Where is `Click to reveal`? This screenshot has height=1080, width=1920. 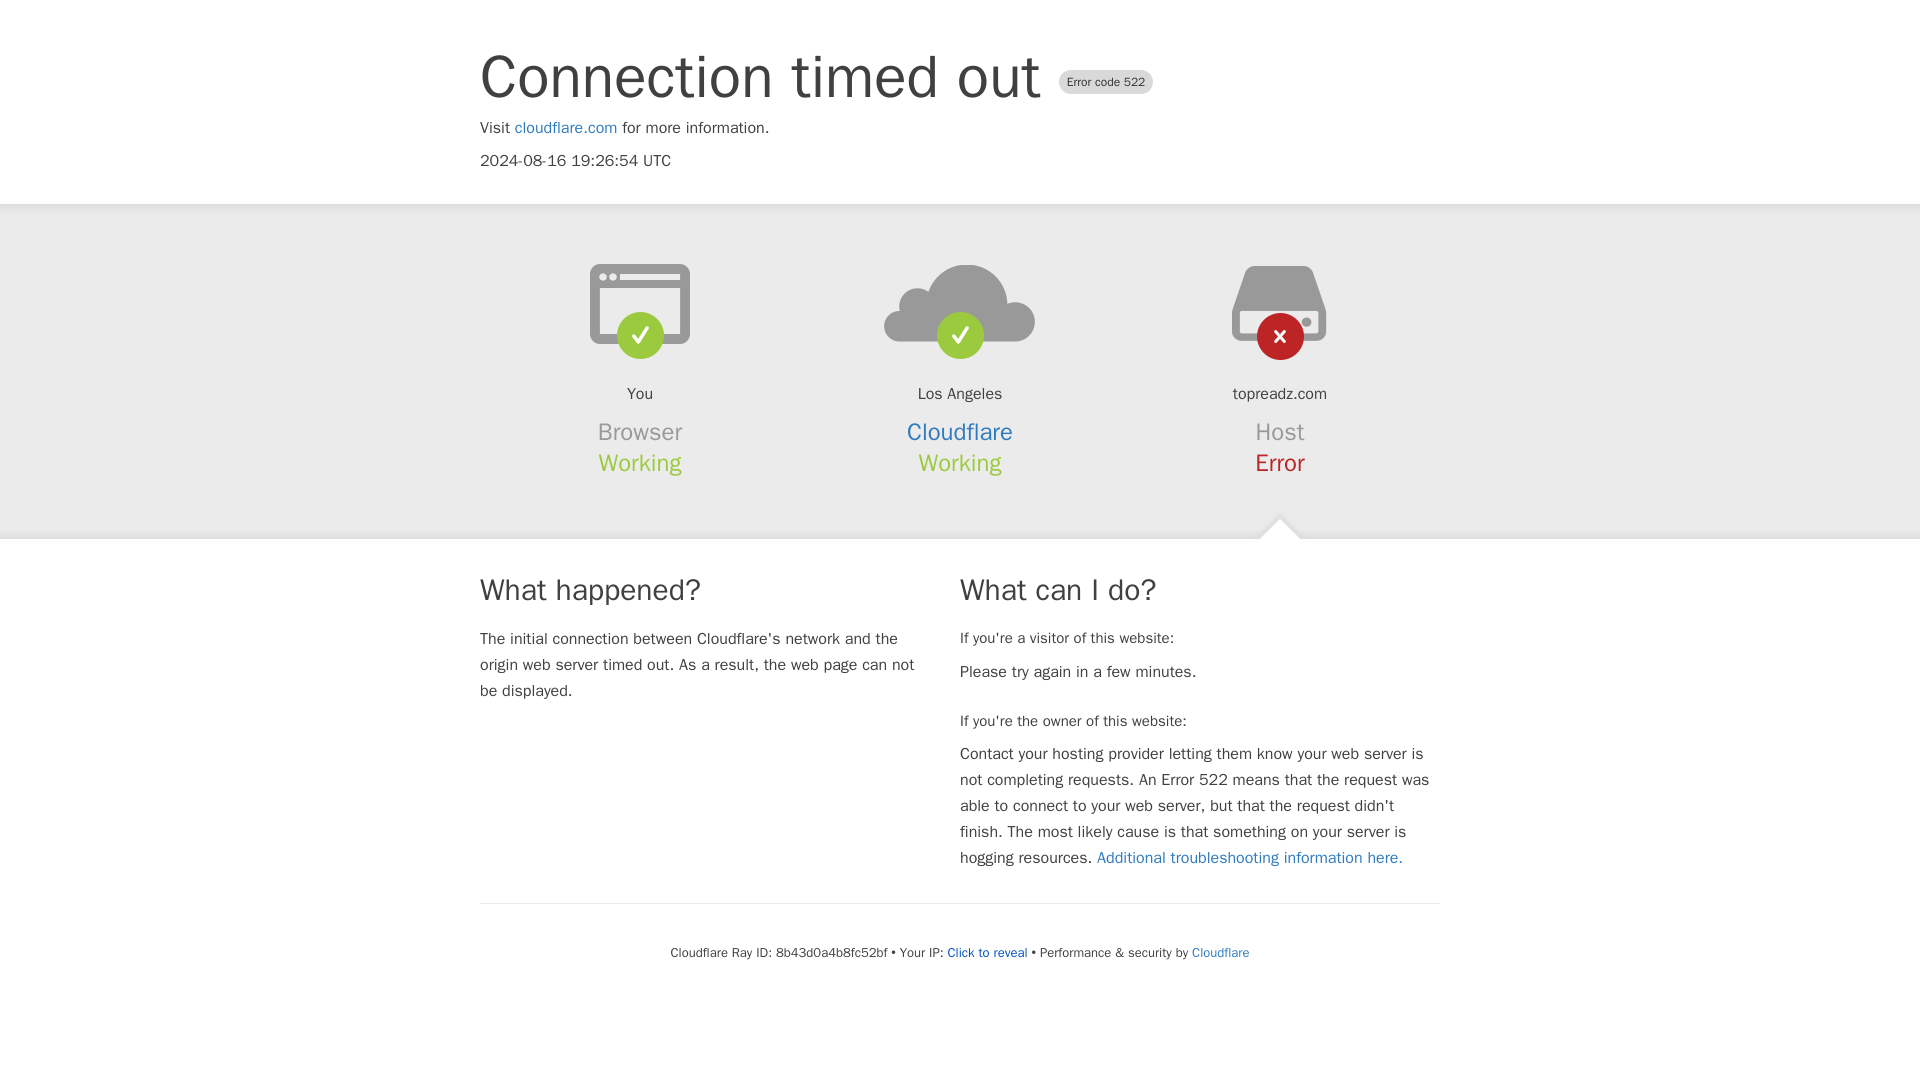 Click to reveal is located at coordinates (988, 952).